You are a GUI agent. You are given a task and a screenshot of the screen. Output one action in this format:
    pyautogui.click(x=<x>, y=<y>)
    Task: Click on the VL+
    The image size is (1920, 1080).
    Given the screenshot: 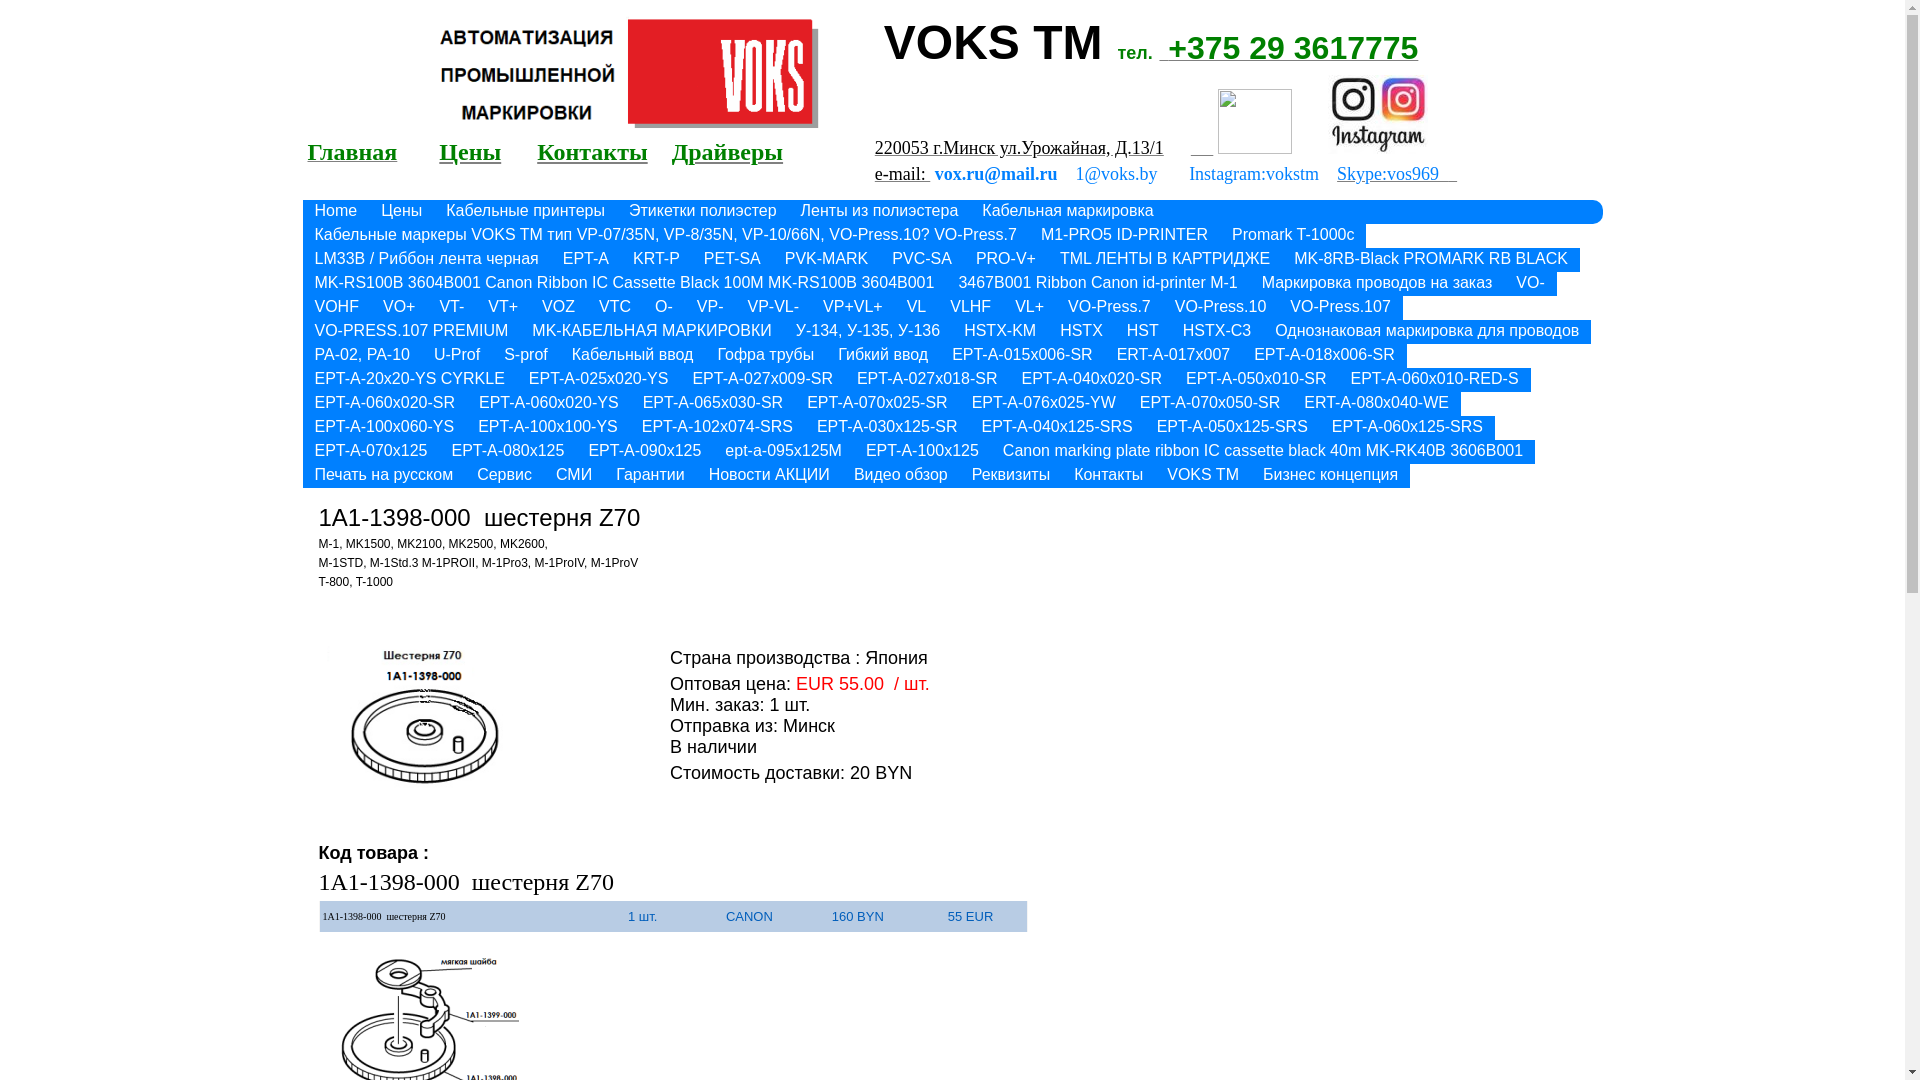 What is the action you would take?
    pyautogui.click(x=1029, y=308)
    